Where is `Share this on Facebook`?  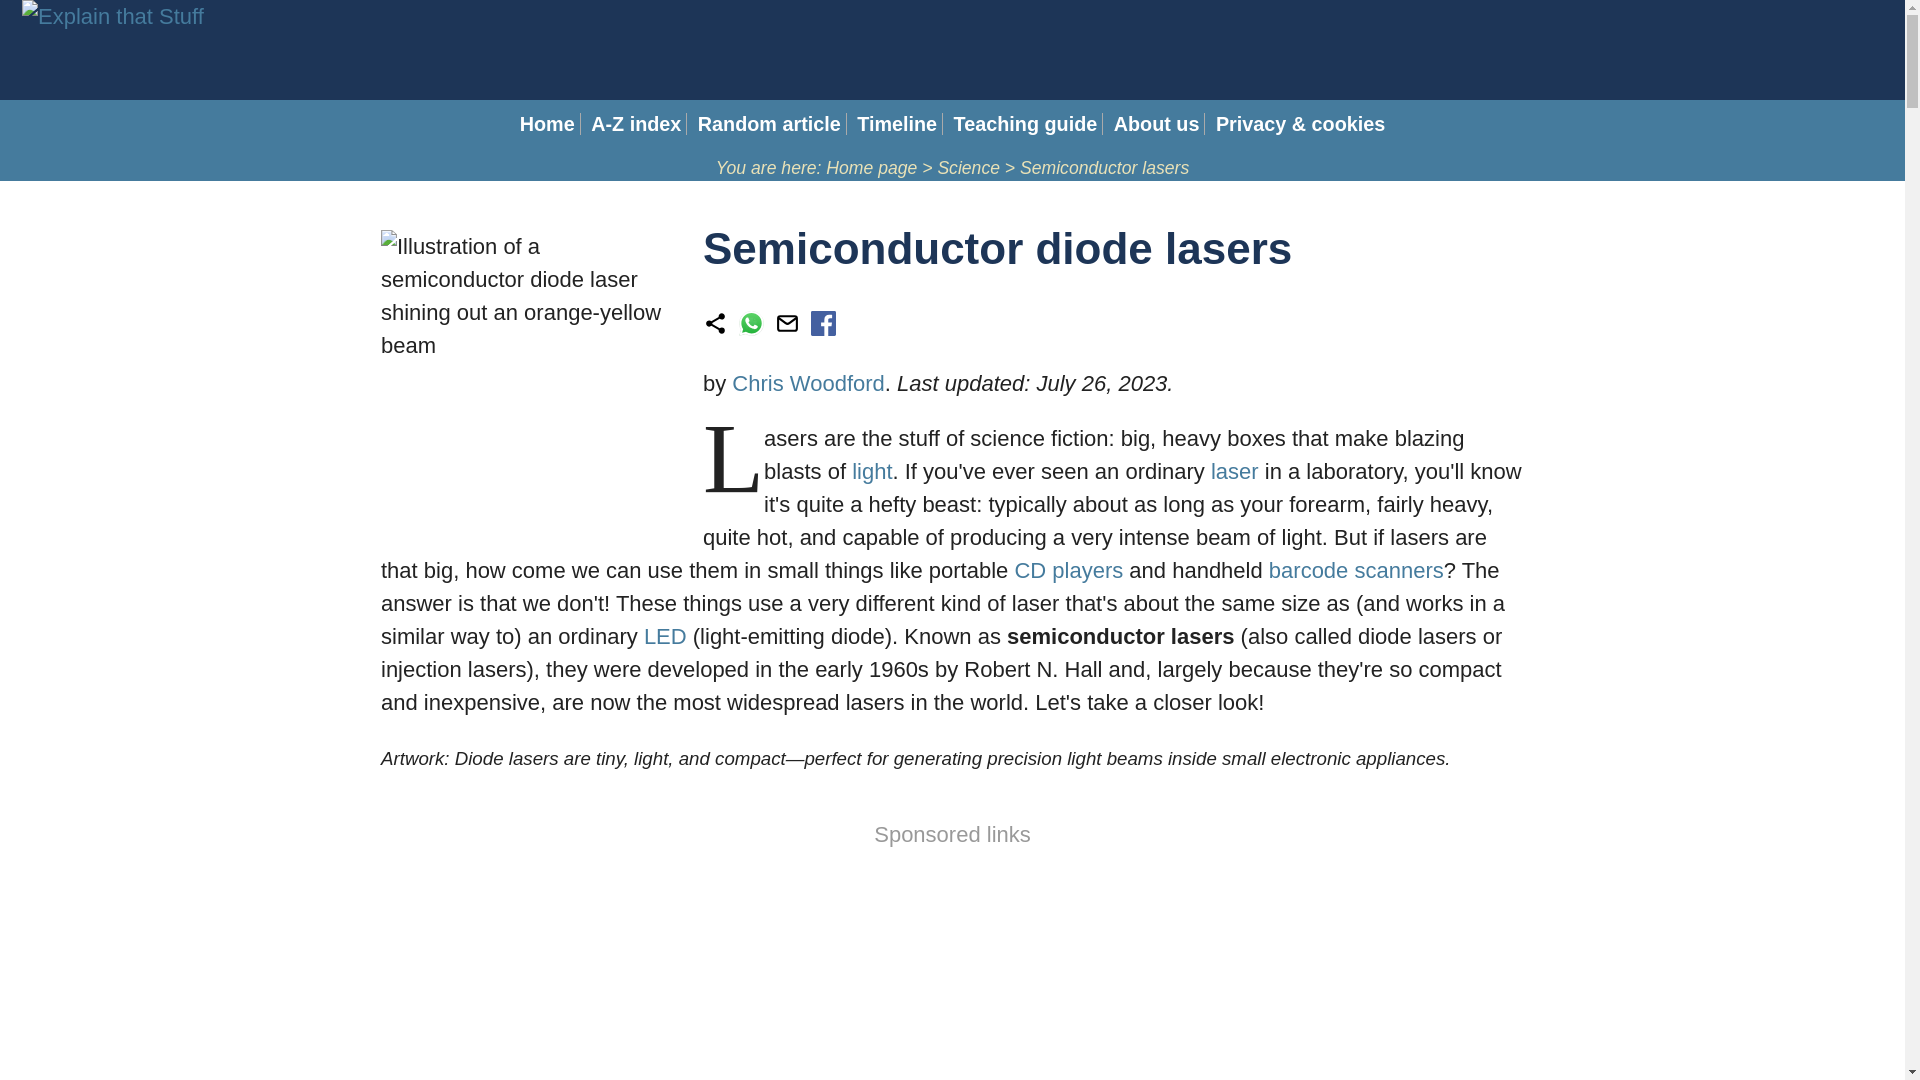
Share this on Facebook is located at coordinates (822, 328).